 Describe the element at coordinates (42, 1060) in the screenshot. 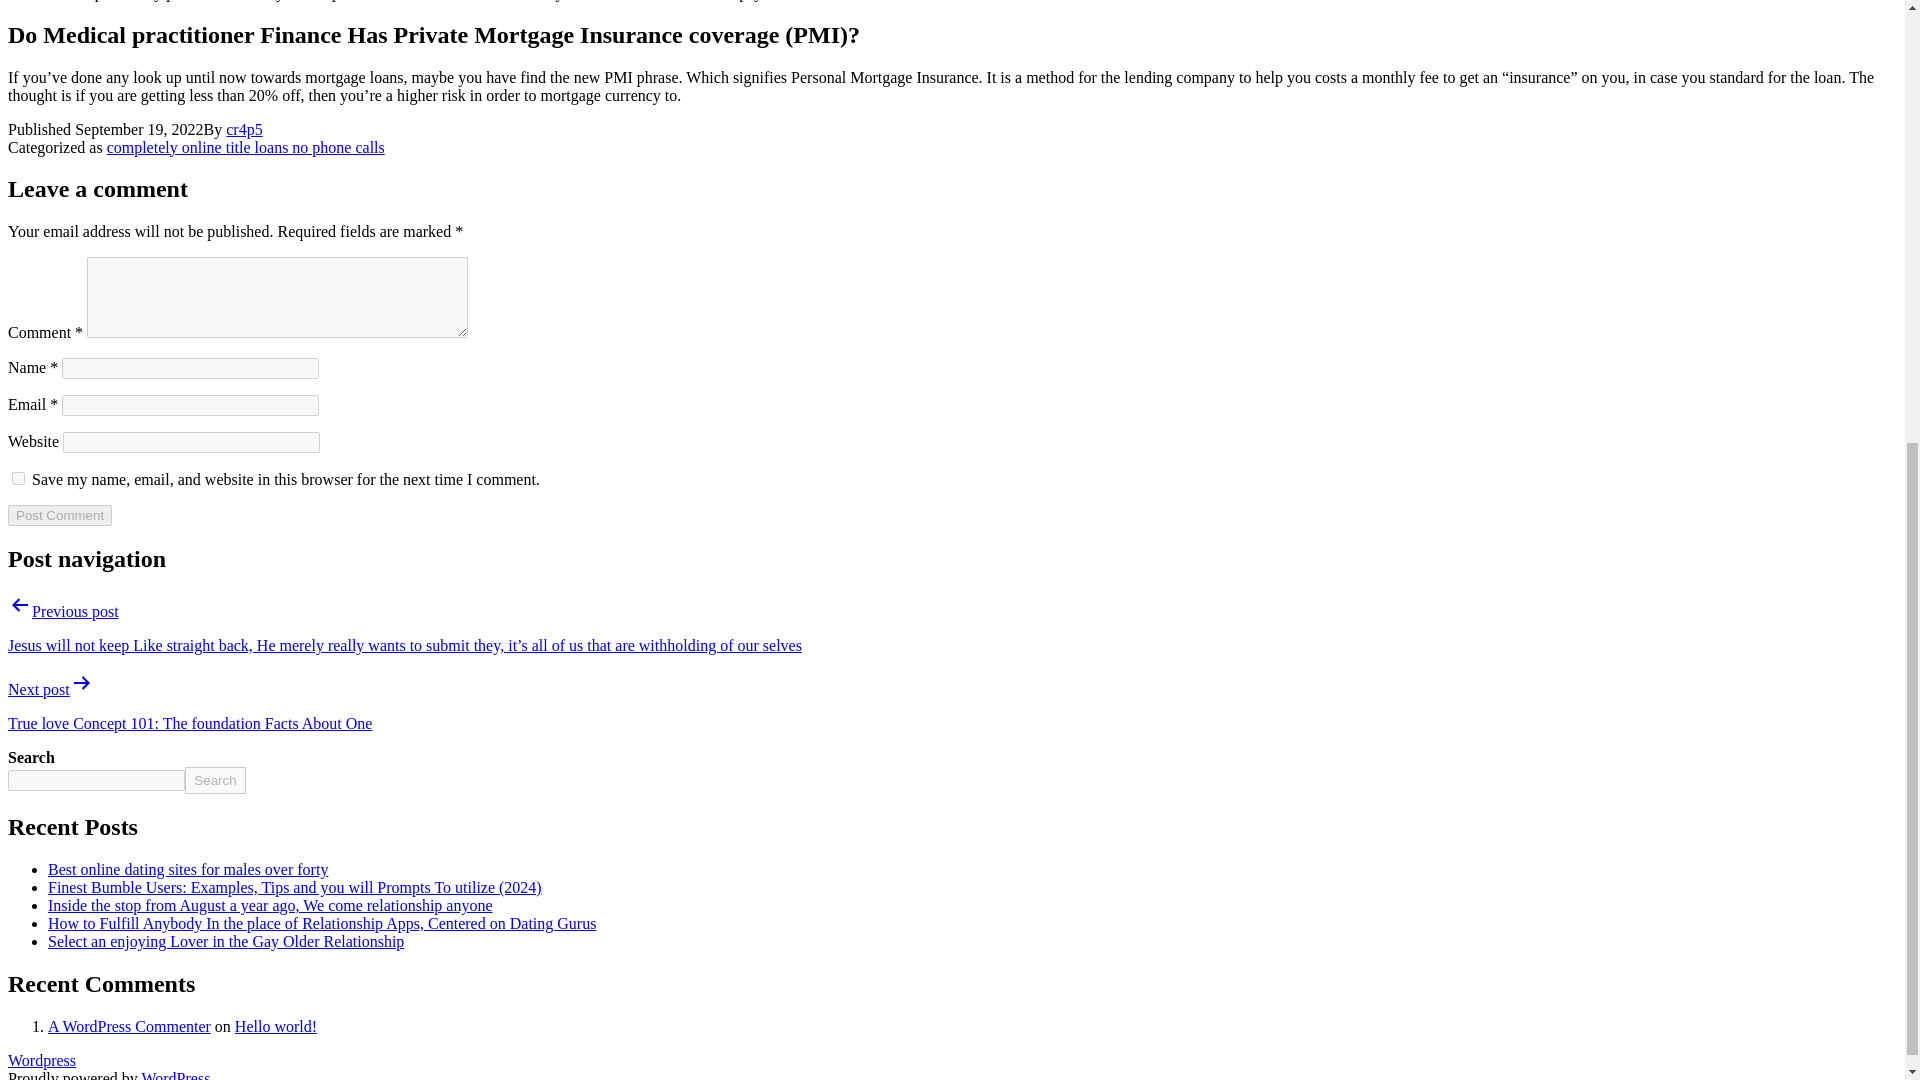

I see `Wordpress` at that location.